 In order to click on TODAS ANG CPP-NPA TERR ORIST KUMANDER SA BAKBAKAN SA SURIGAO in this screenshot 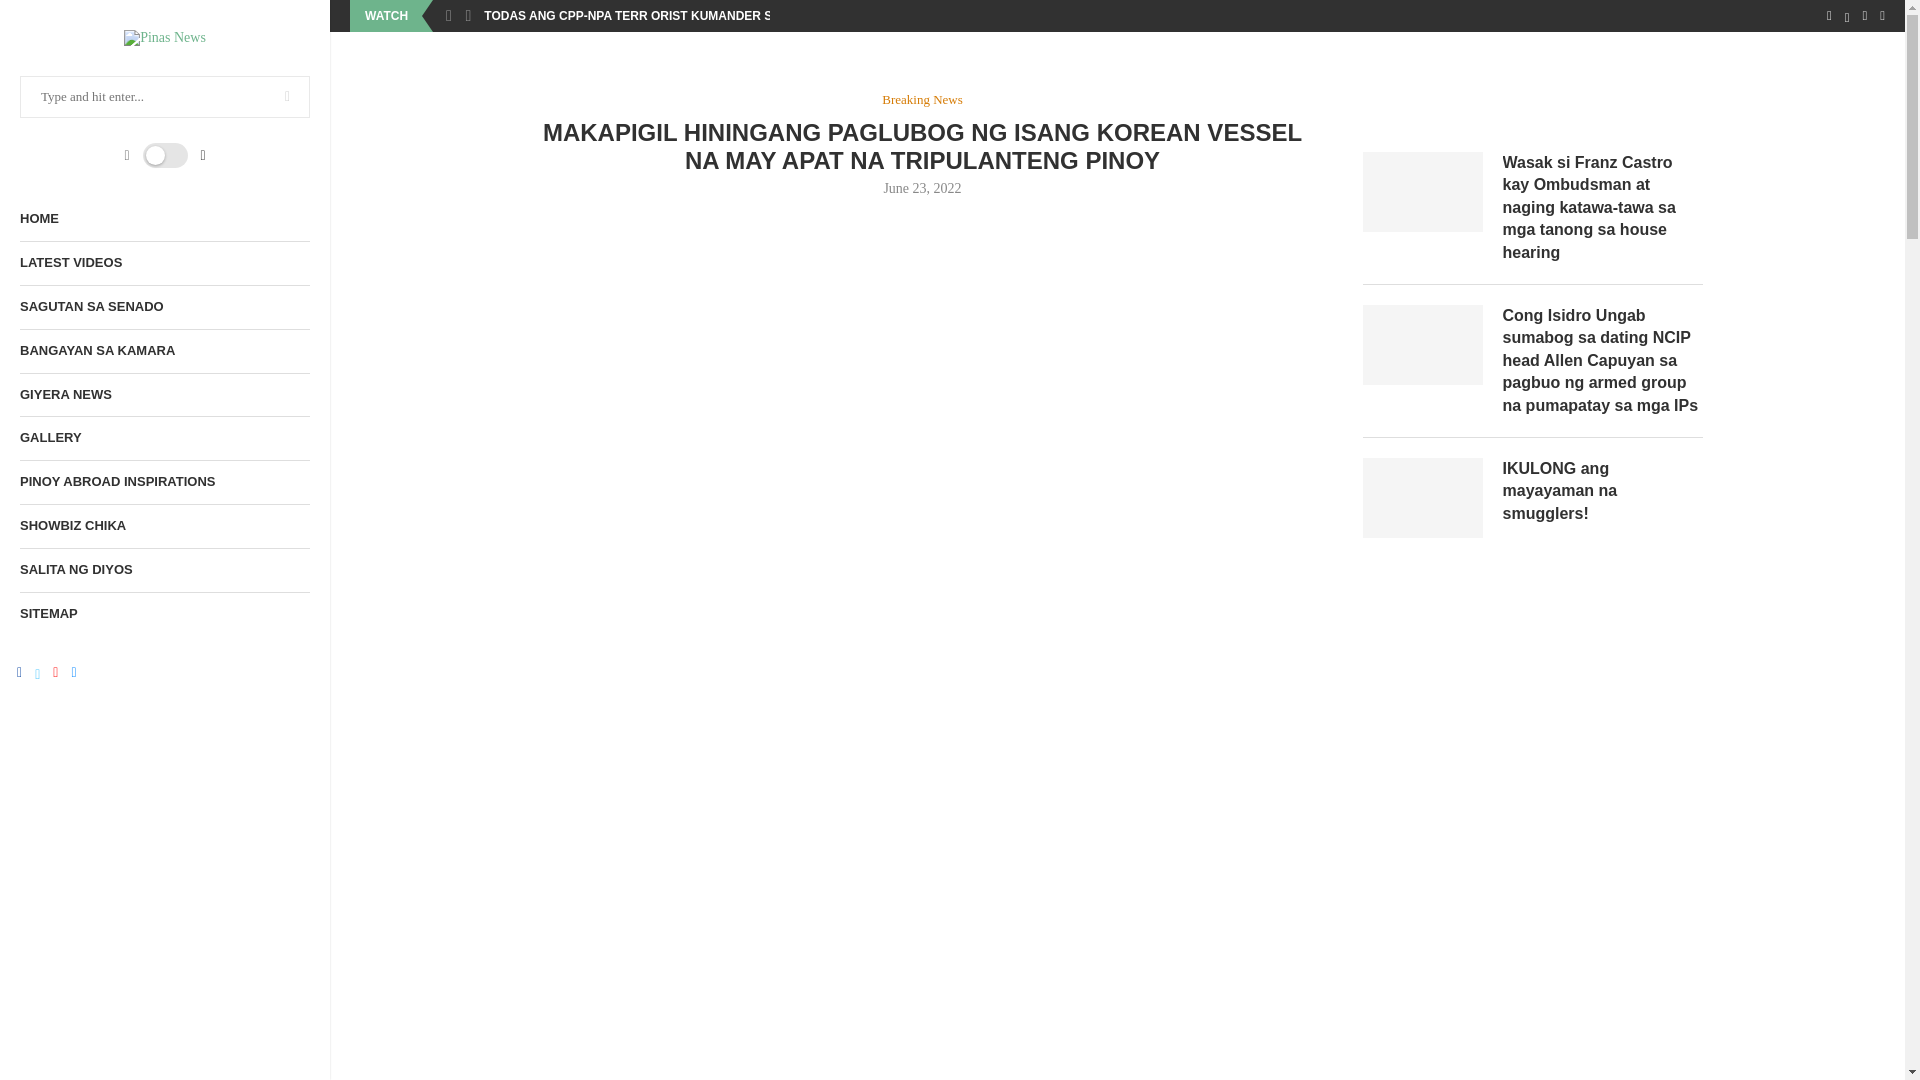, I will do `click(707, 16)`.